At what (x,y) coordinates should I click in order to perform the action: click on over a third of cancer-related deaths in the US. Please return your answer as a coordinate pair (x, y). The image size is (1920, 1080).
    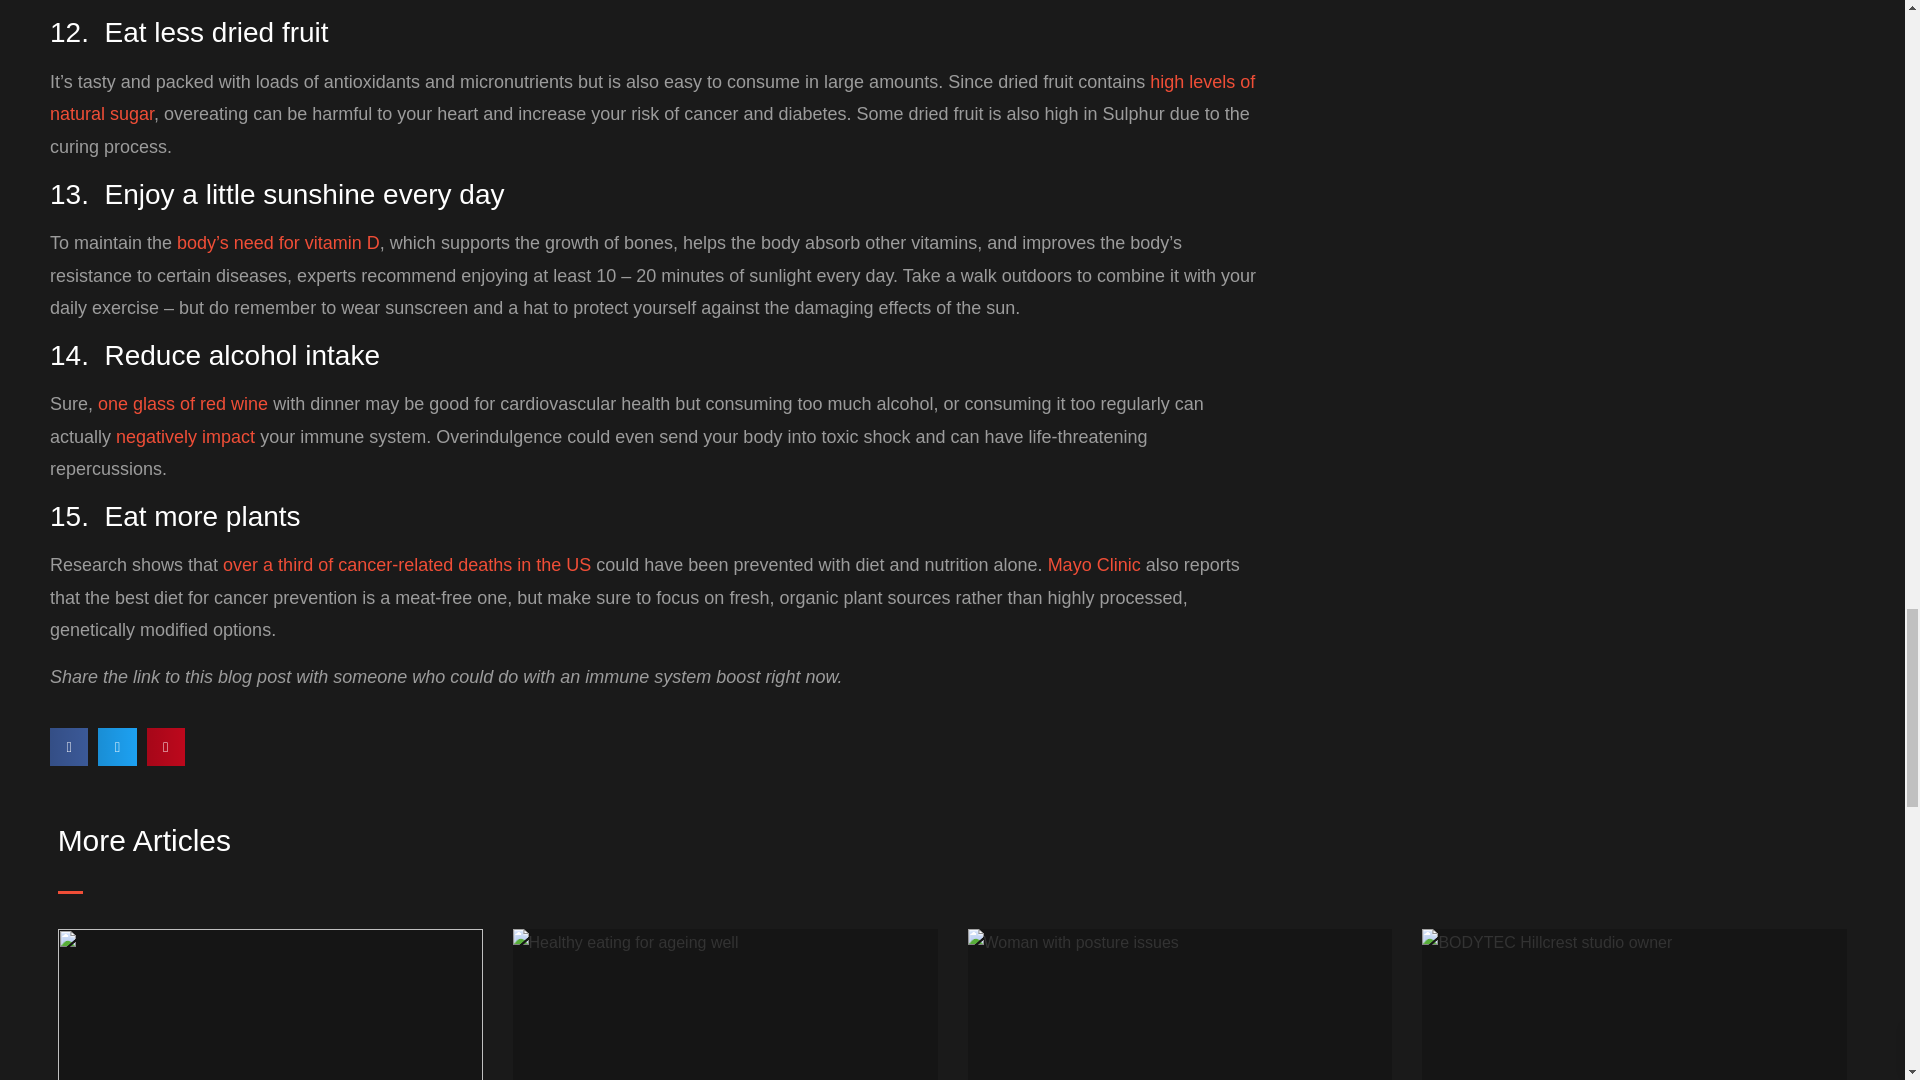
    Looking at the image, I should click on (406, 564).